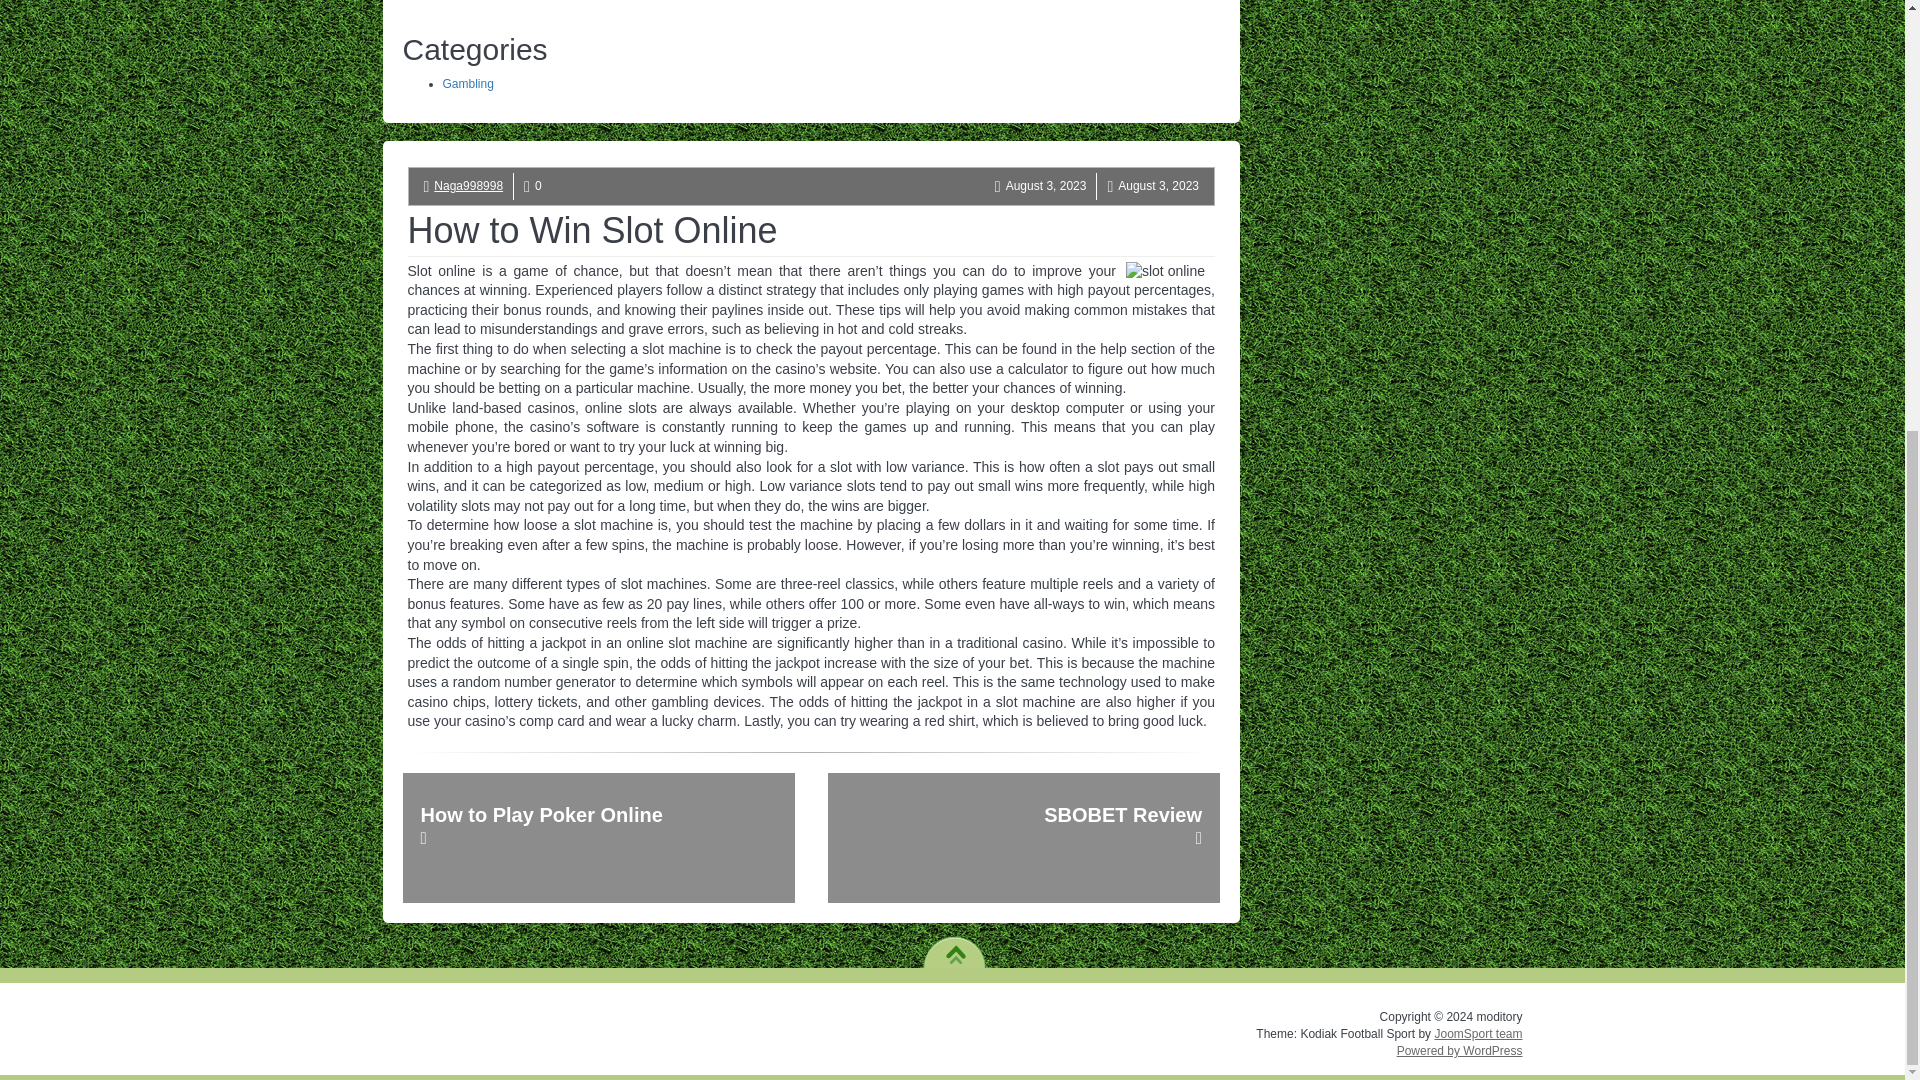  I want to click on JoomSport team, so click(1478, 1034).